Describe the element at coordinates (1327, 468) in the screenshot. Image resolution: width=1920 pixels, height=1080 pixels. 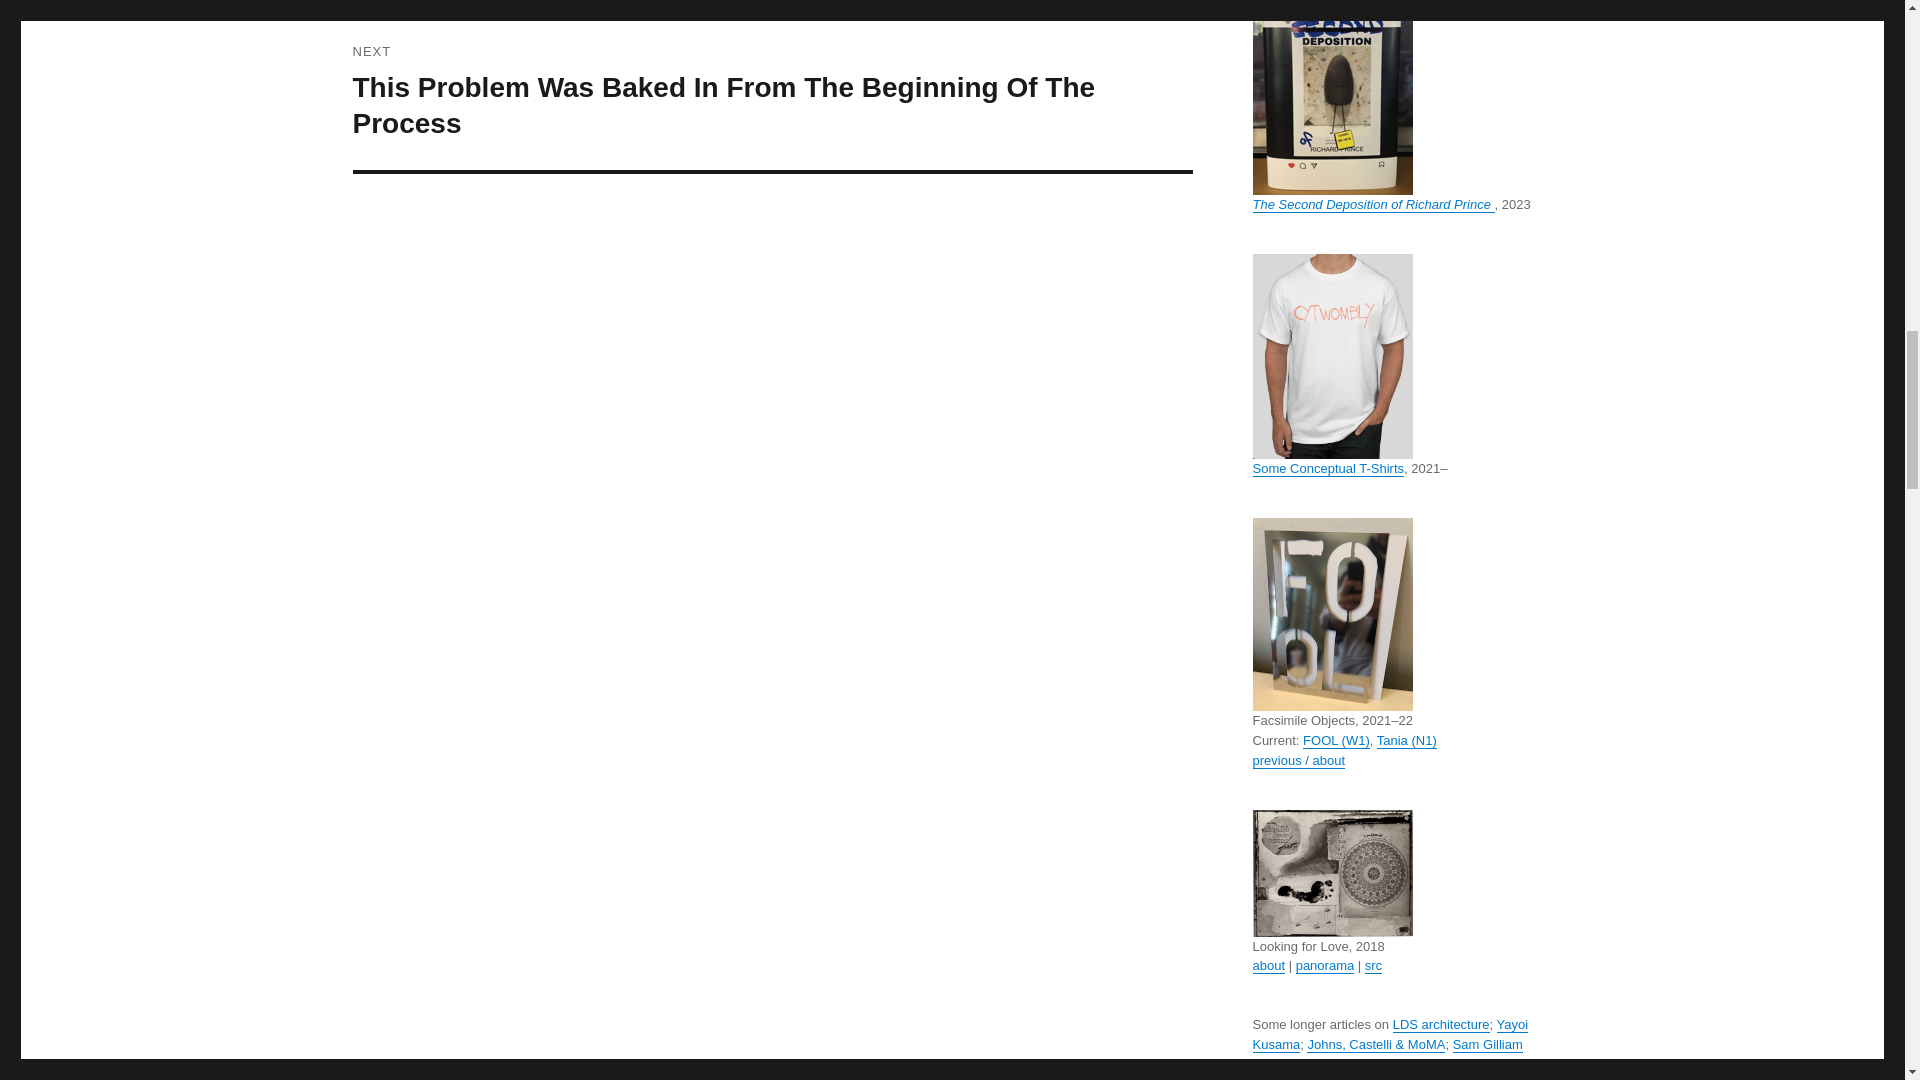
I see `Some Conceptual T-Shirts` at that location.